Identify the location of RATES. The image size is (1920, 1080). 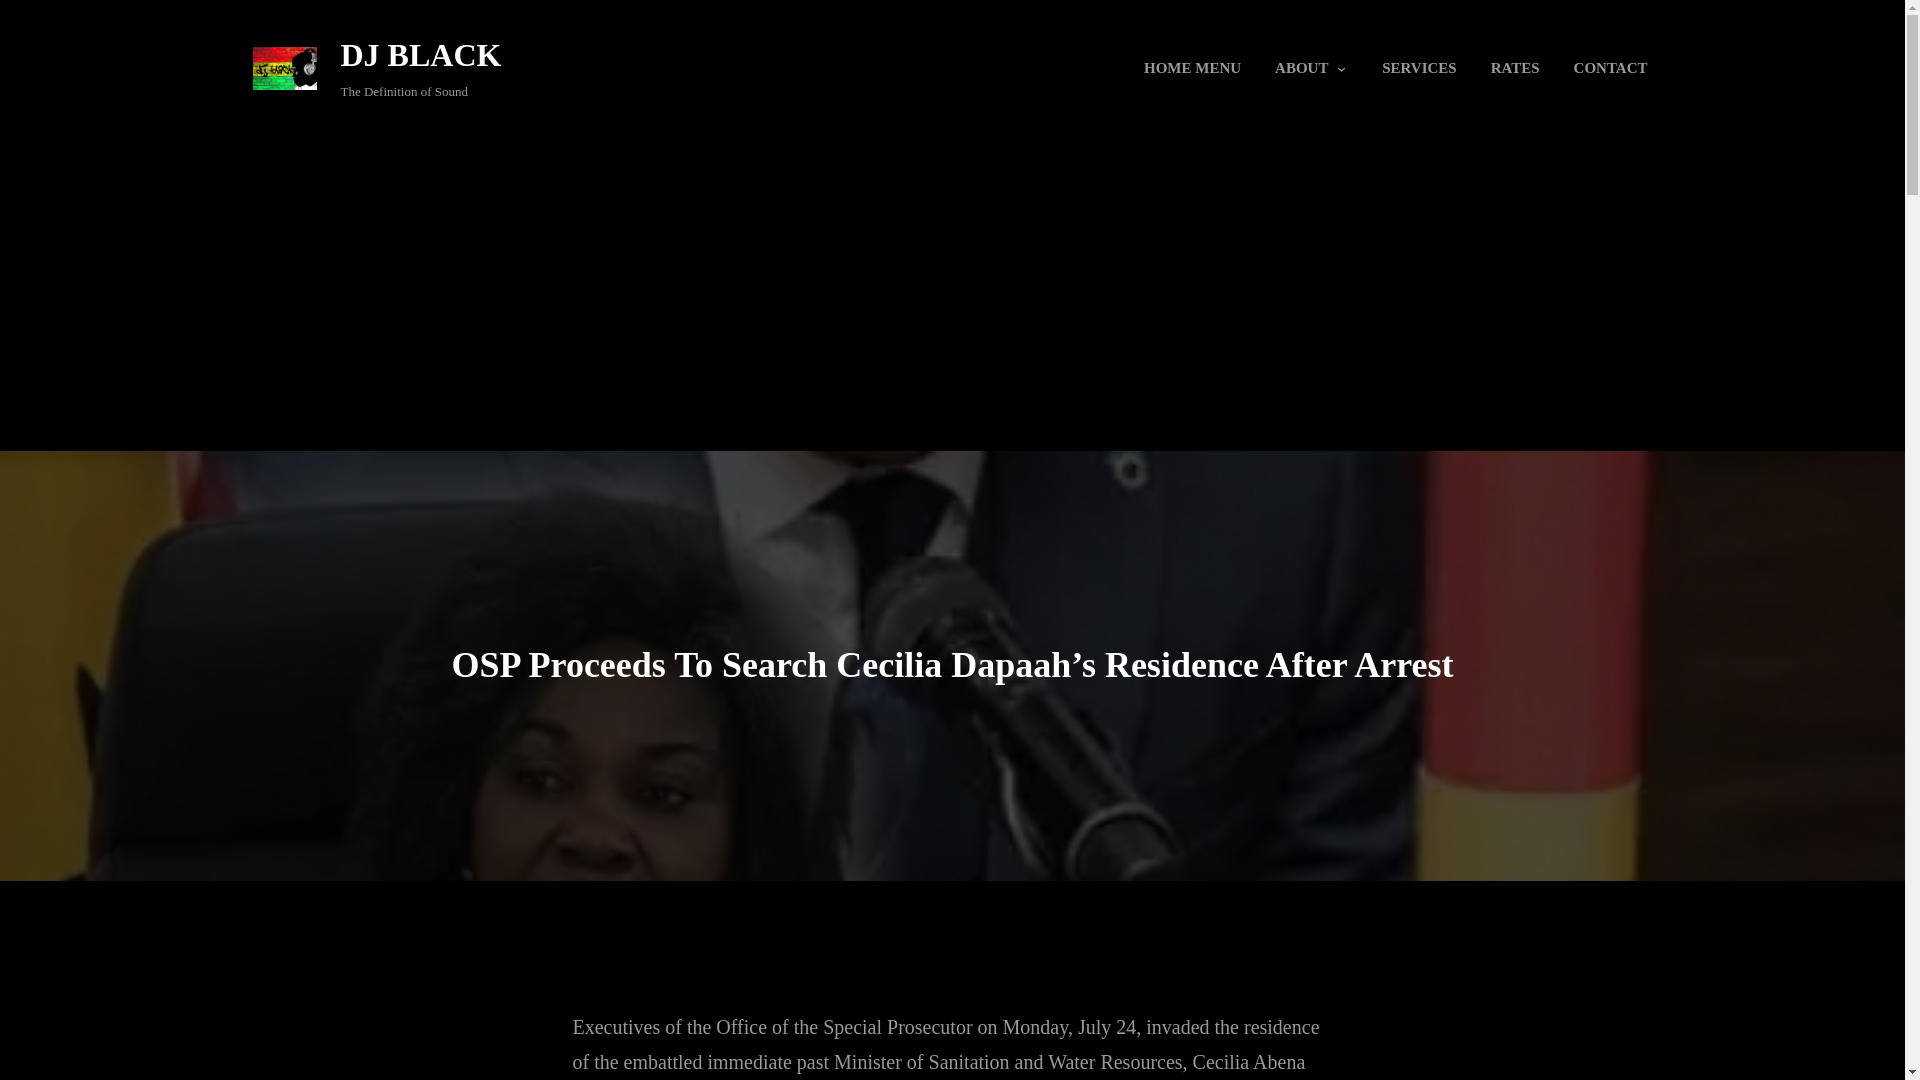
(1516, 68).